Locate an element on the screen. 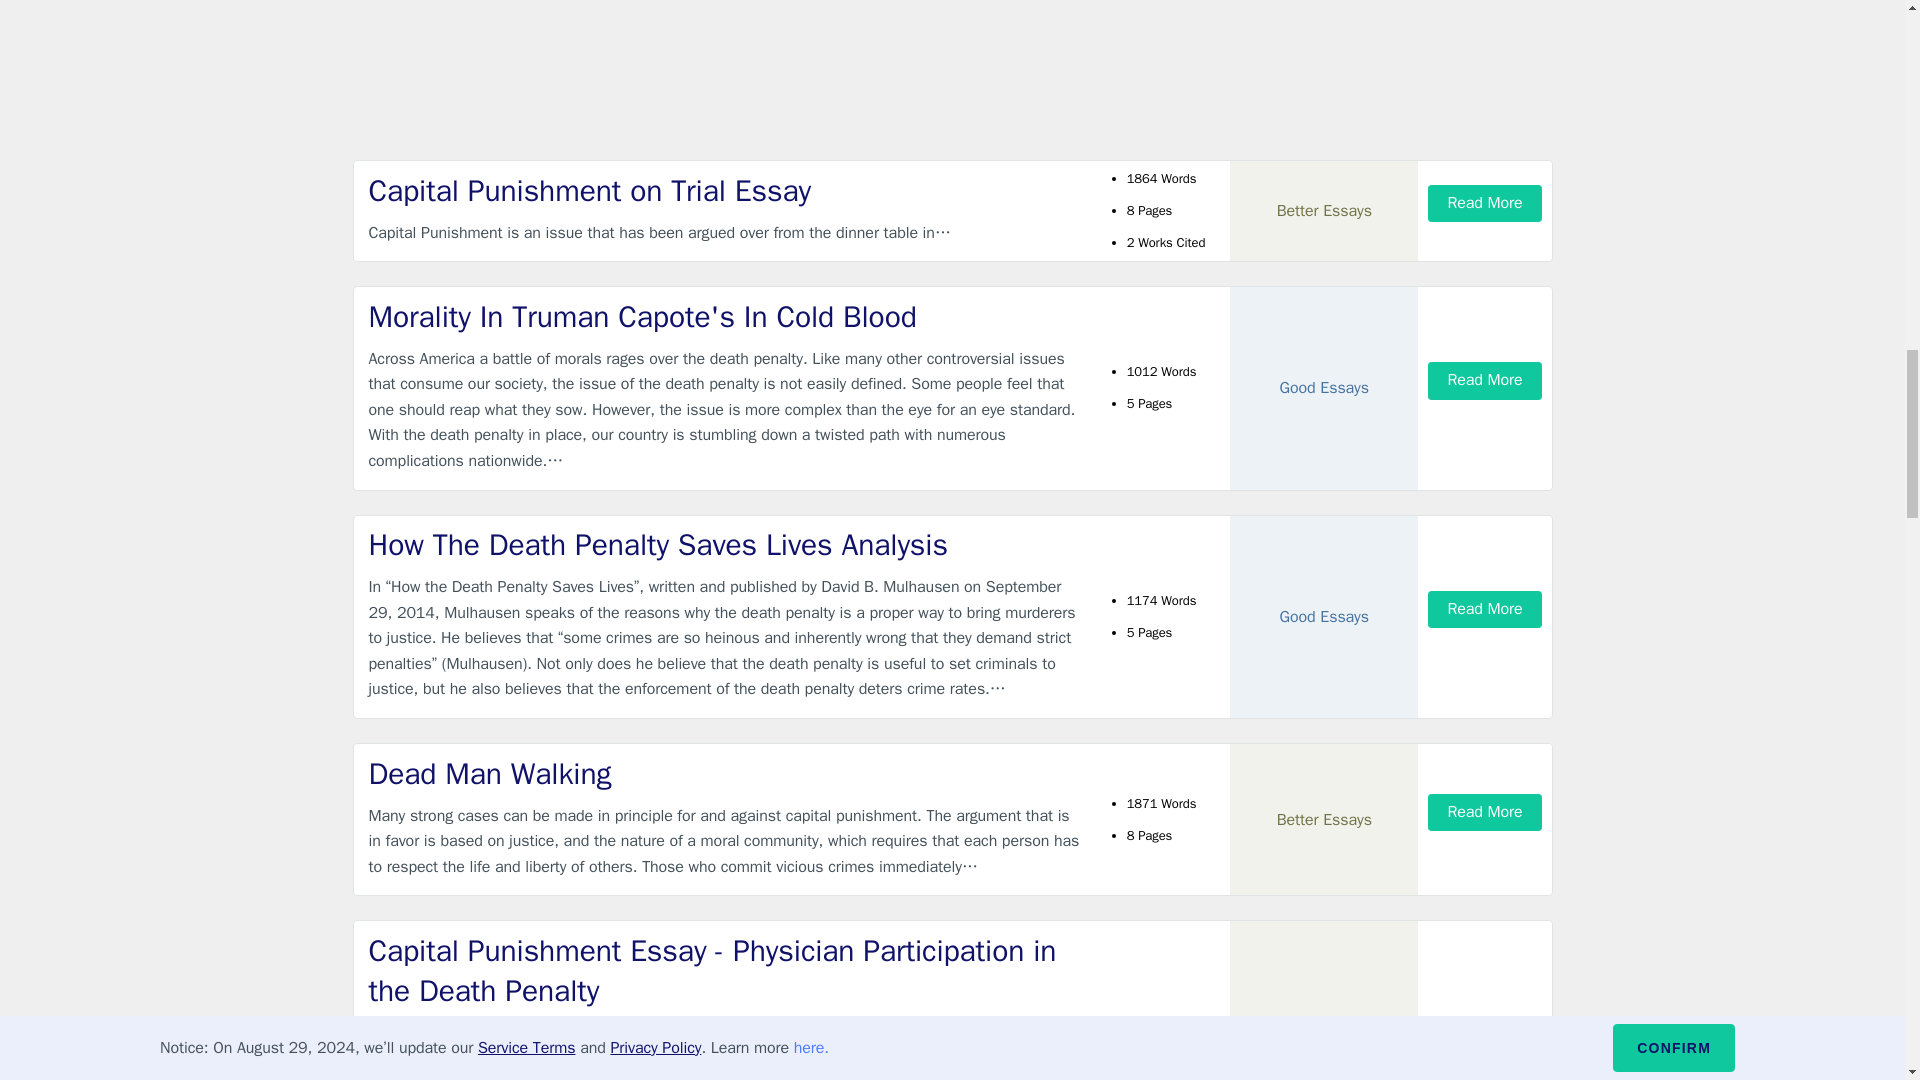 This screenshot has height=1080, width=1920. Dead Man Walking is located at coordinates (724, 774).